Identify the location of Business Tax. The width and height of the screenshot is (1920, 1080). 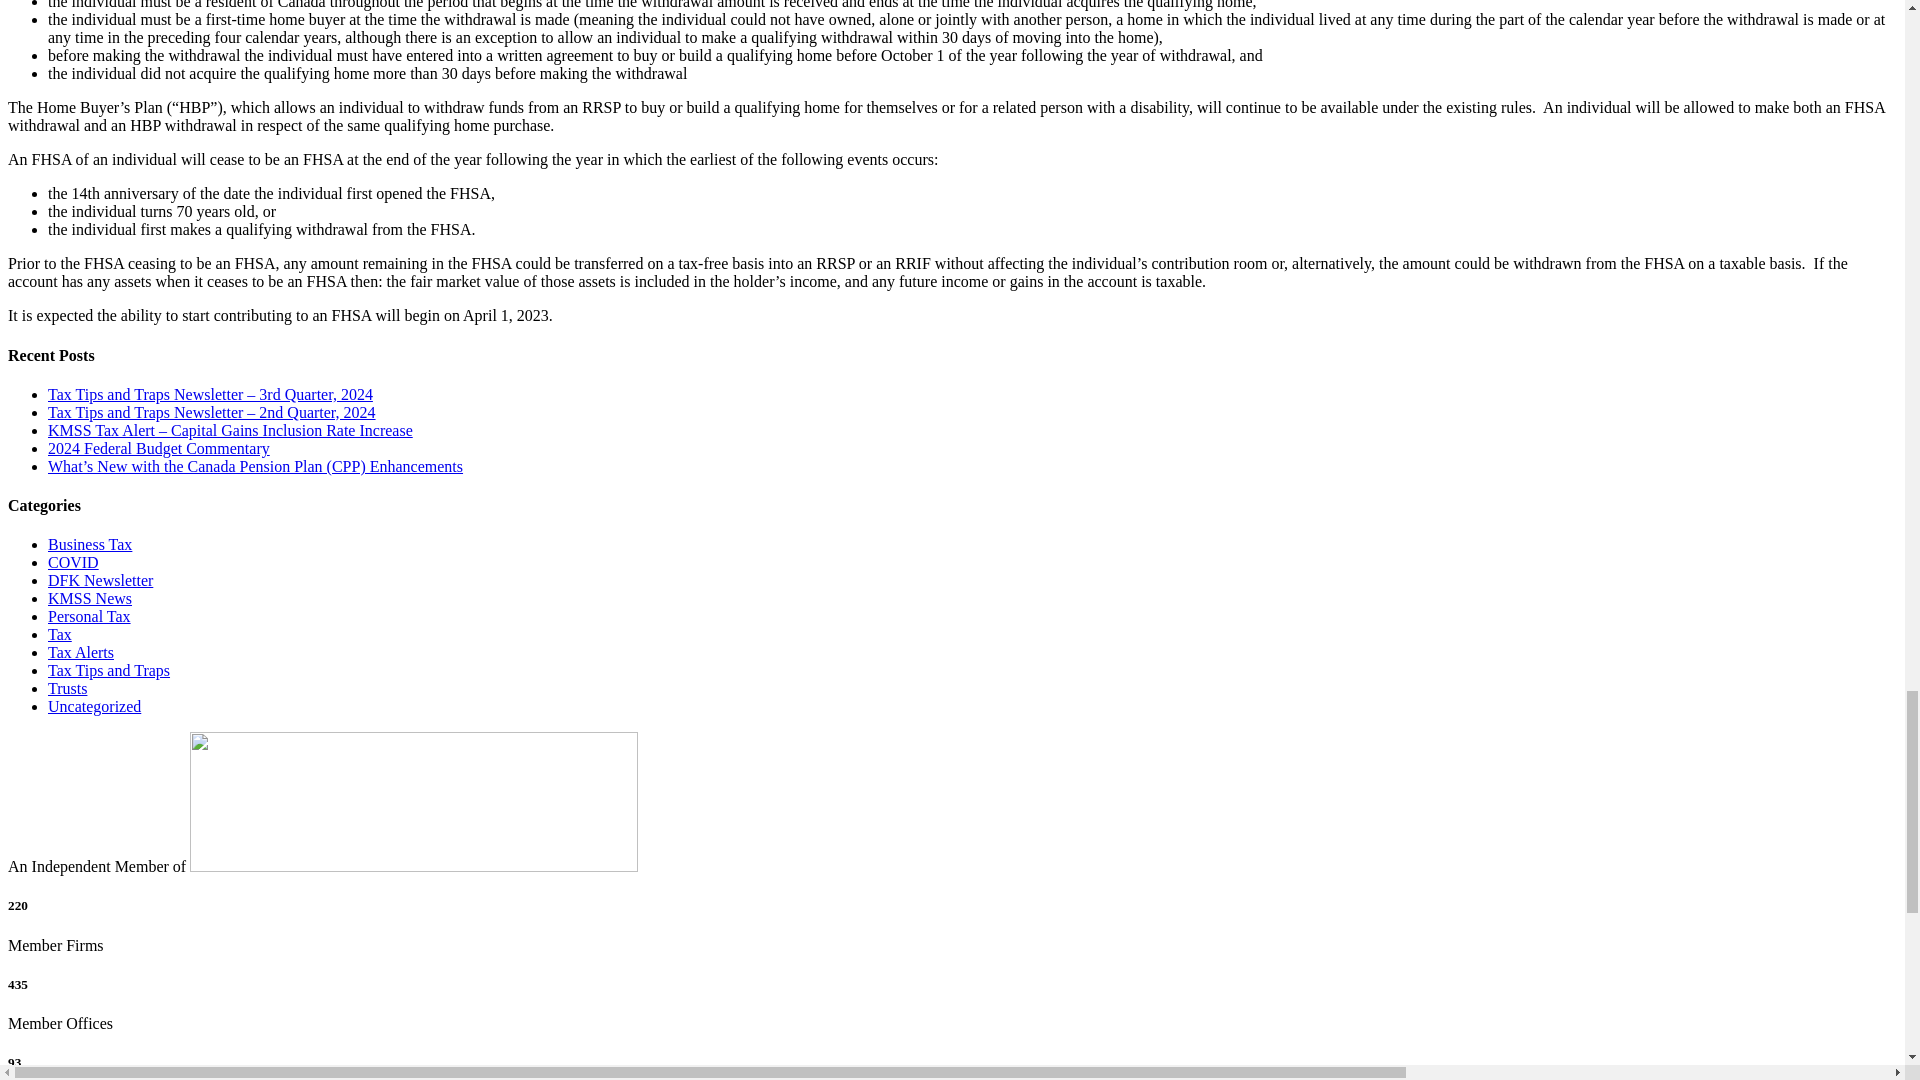
(90, 544).